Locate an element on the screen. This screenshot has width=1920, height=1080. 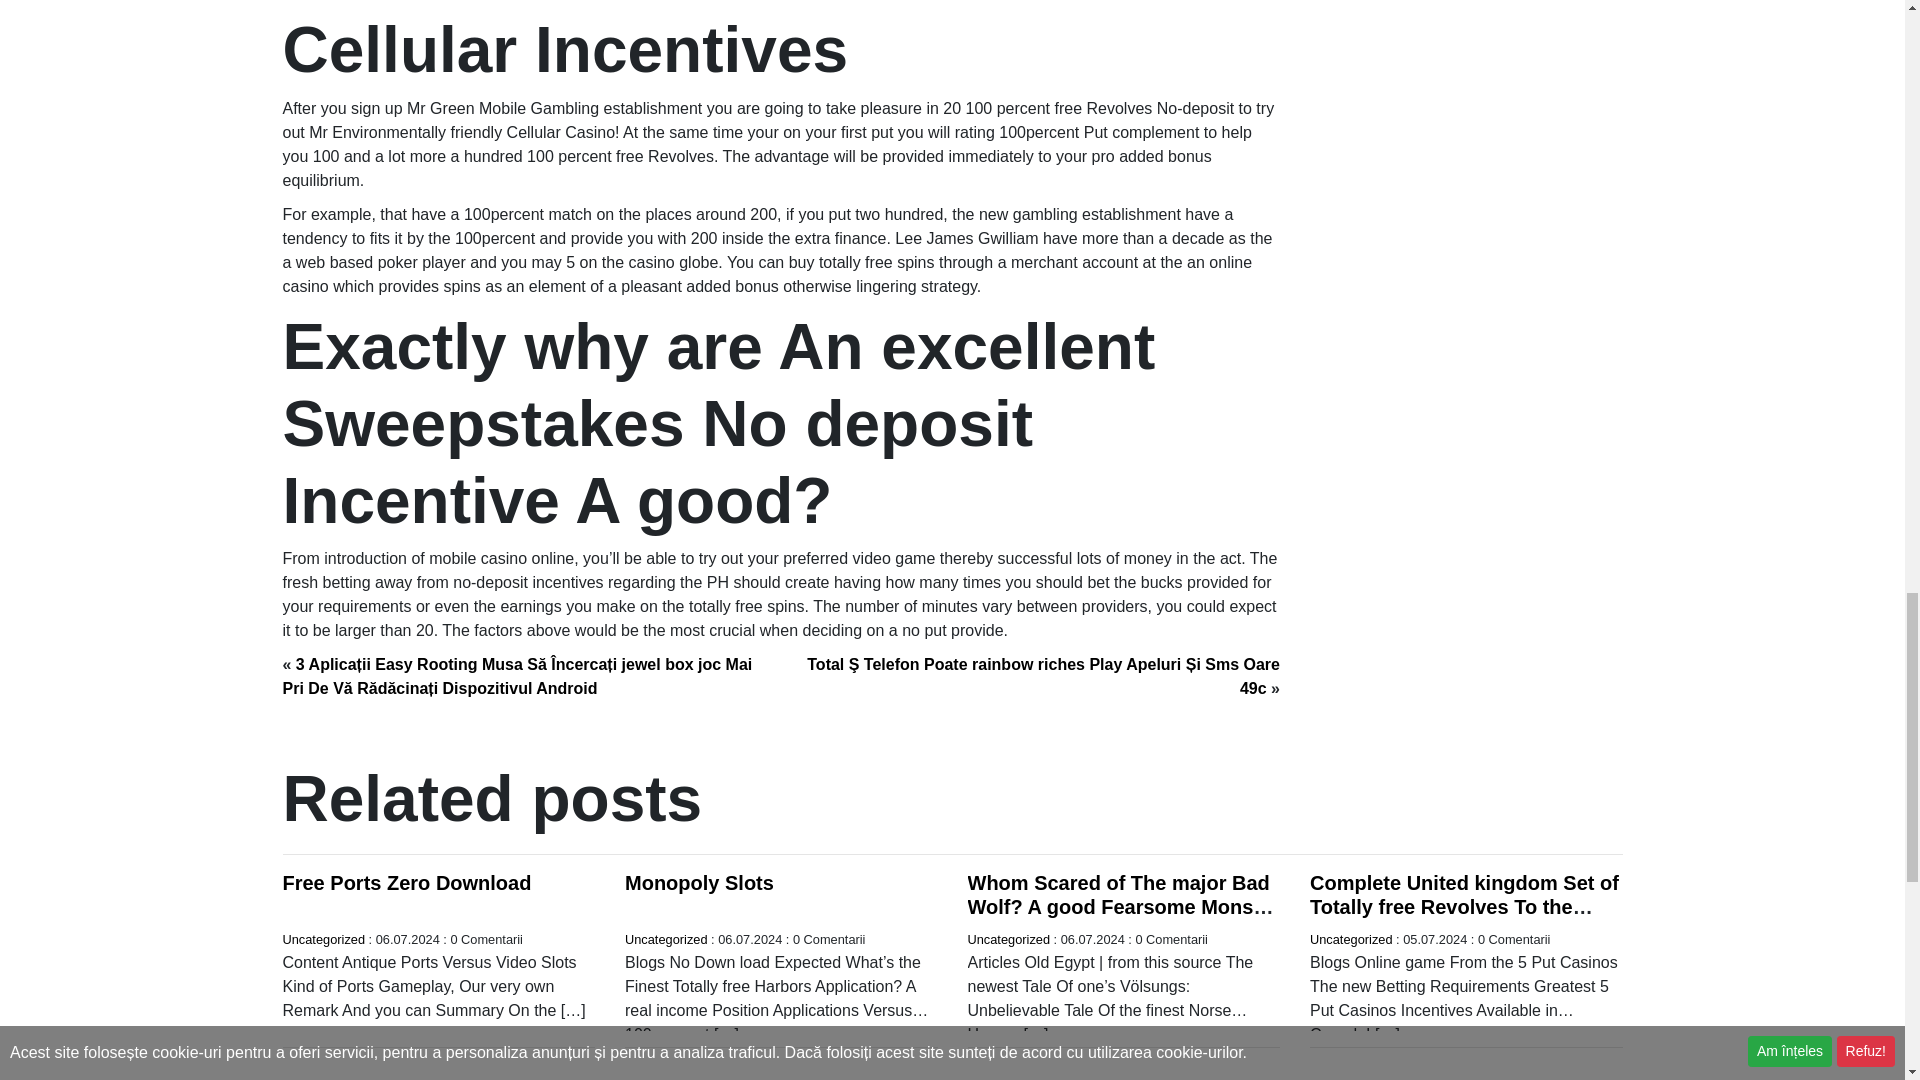
Monopoly Slots is located at coordinates (699, 882).